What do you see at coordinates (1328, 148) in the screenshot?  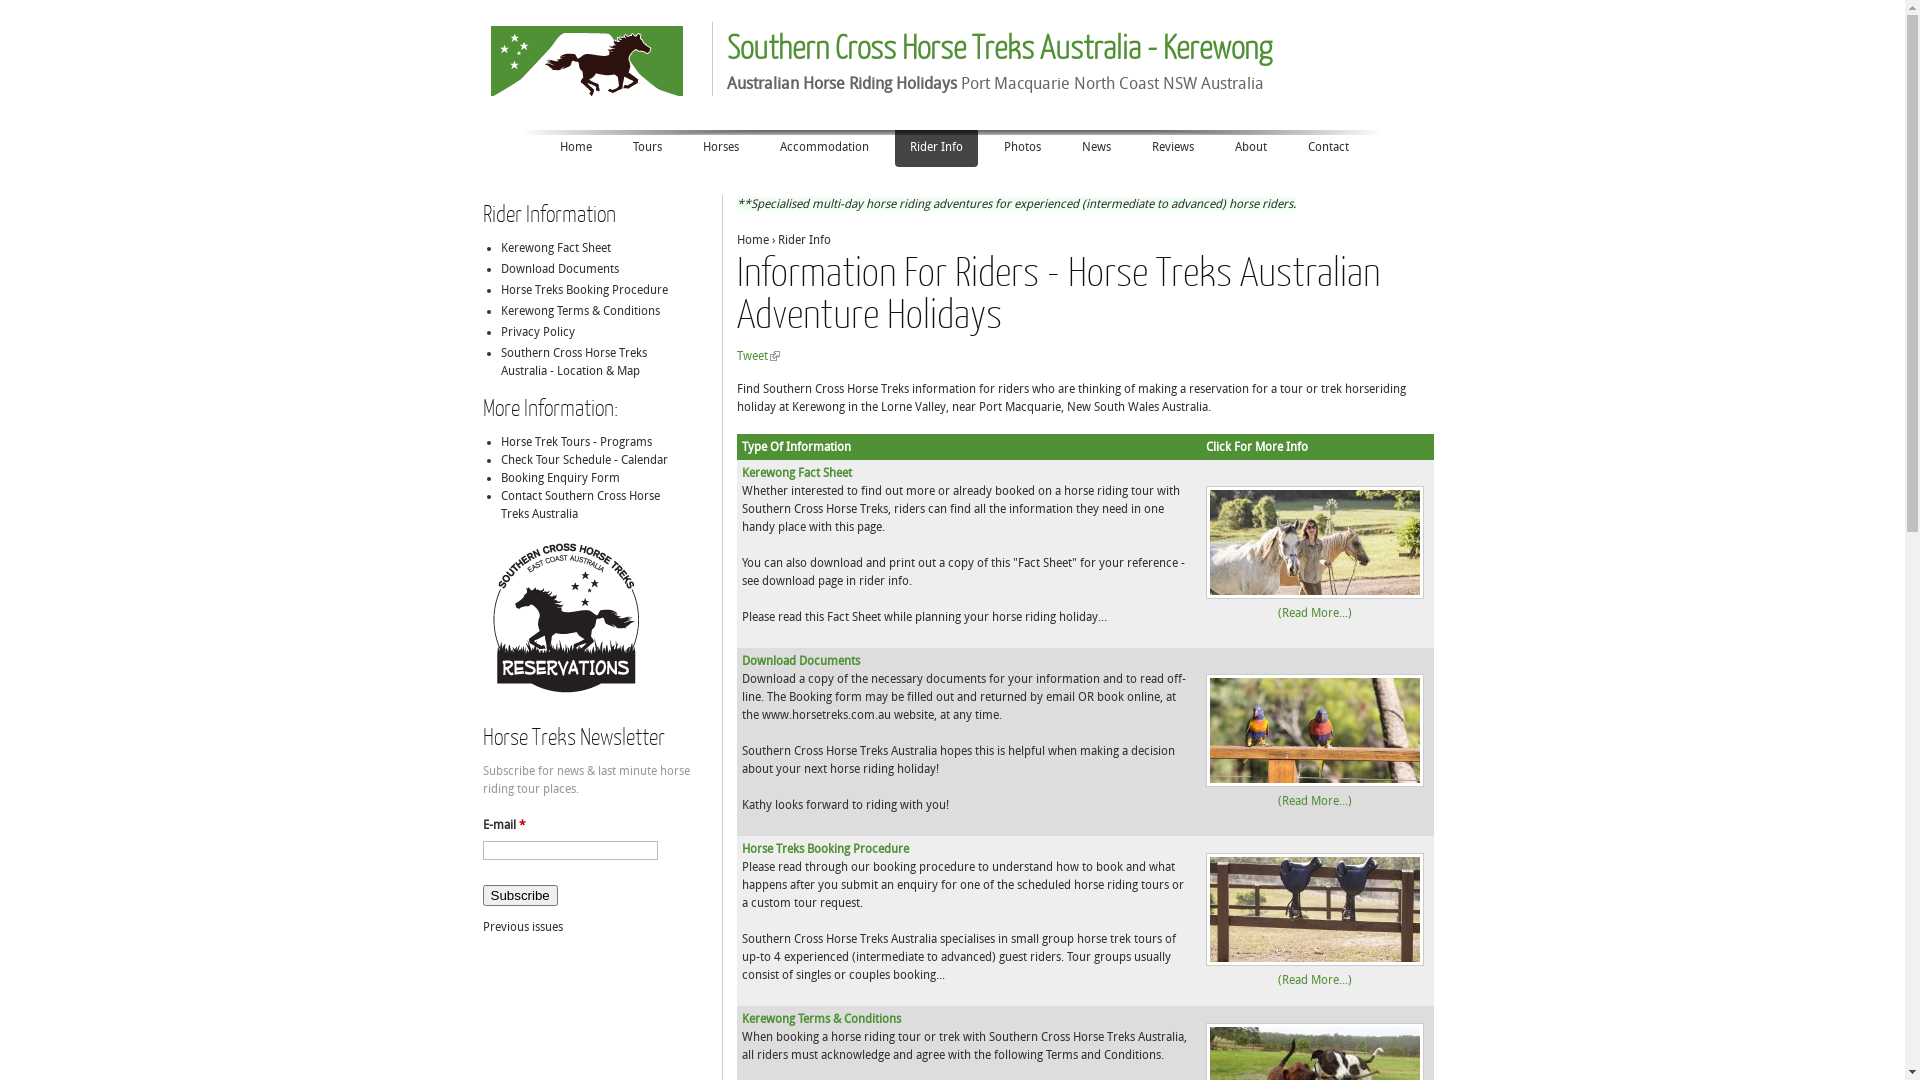 I see `Contact` at bounding box center [1328, 148].